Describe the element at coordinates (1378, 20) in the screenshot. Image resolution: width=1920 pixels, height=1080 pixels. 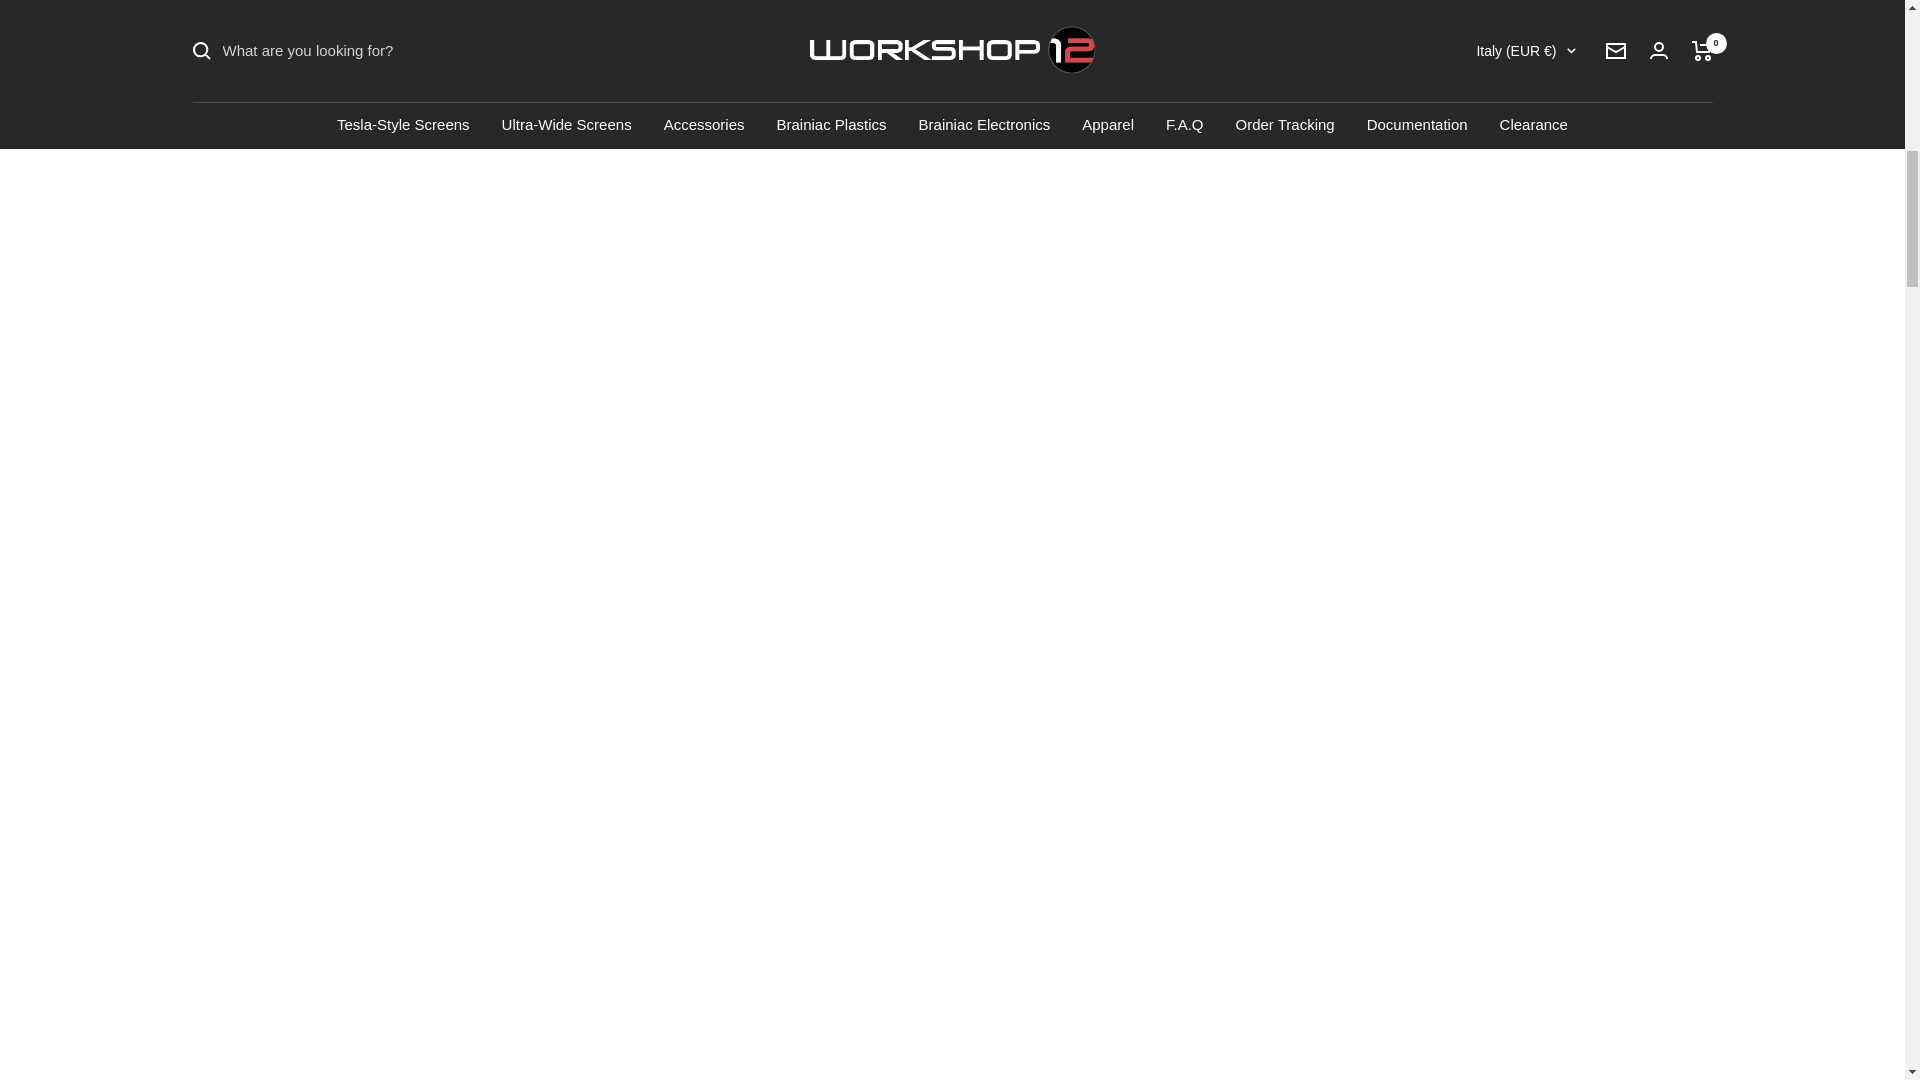
I see `BR` at that location.